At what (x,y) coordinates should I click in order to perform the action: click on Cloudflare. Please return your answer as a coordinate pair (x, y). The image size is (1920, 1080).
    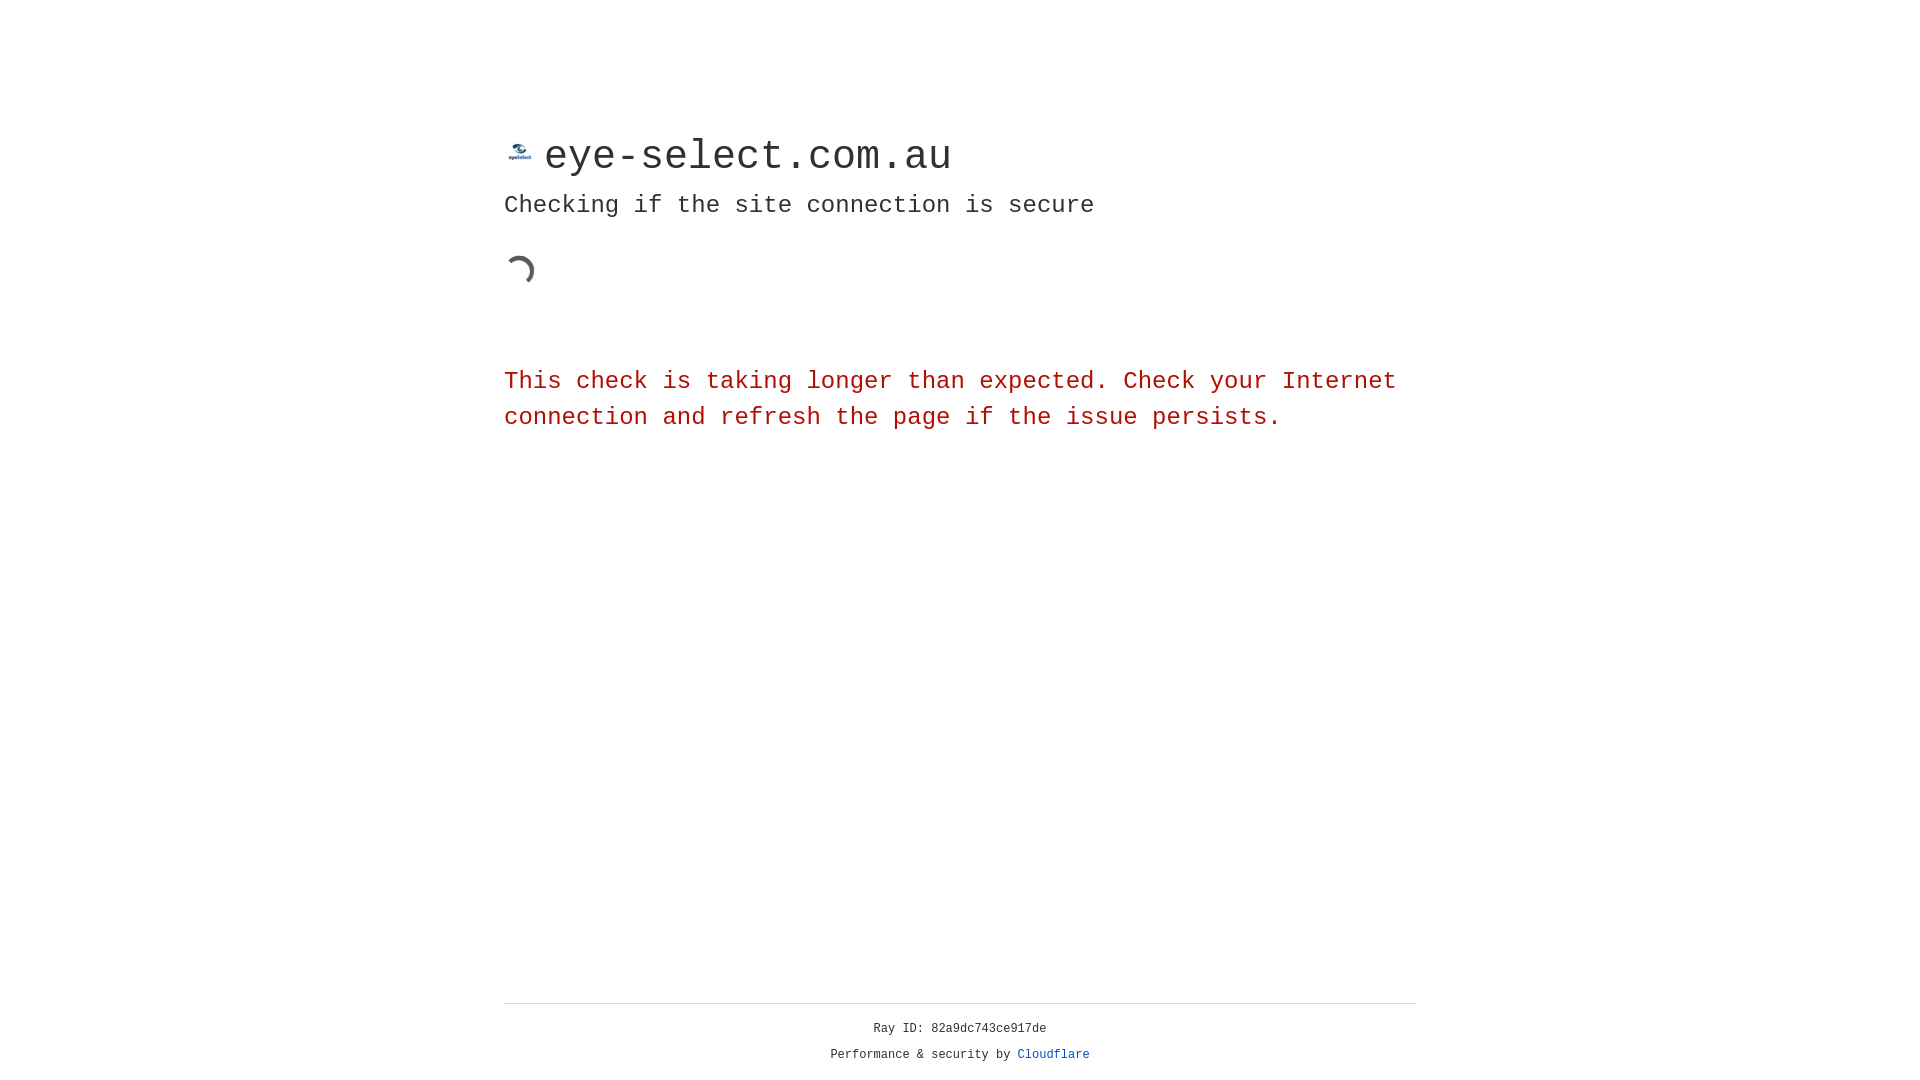
    Looking at the image, I should click on (1054, 1055).